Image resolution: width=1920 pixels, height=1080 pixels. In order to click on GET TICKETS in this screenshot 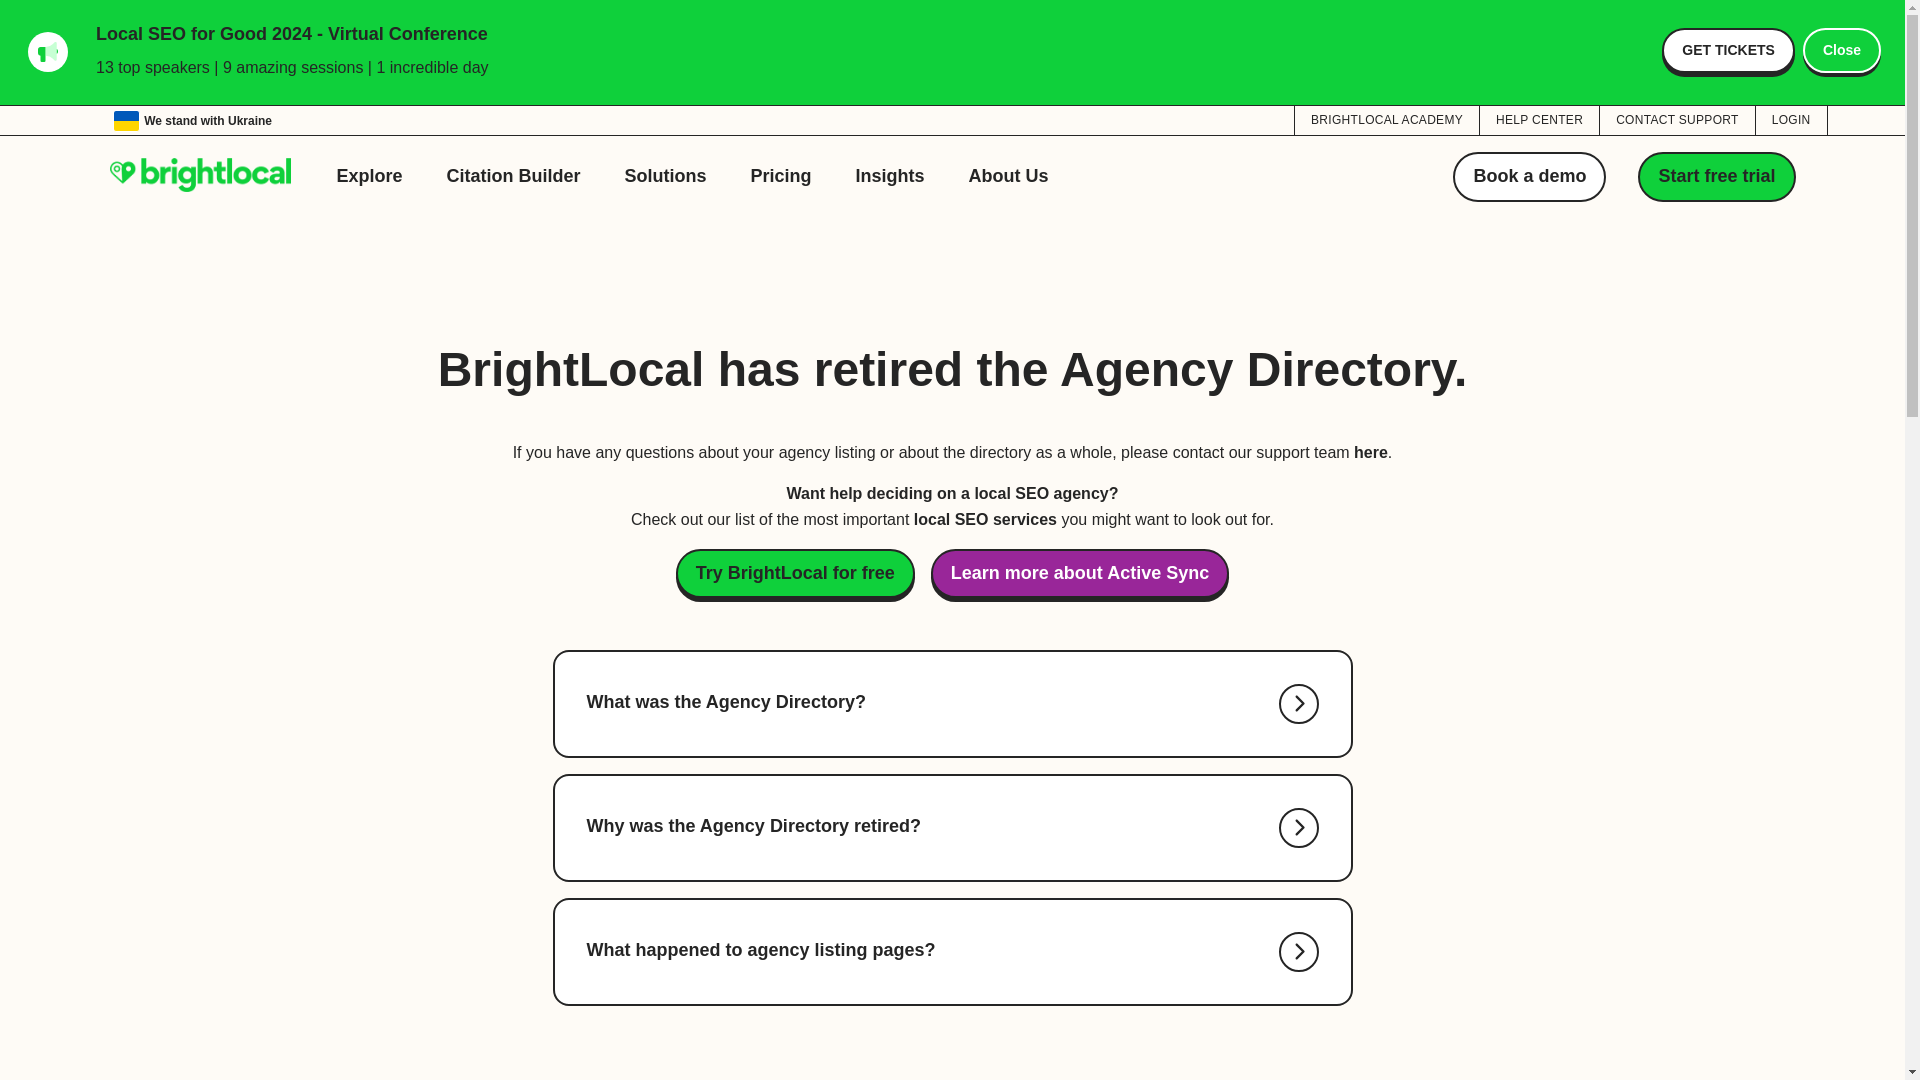, I will do `click(1728, 50)`.